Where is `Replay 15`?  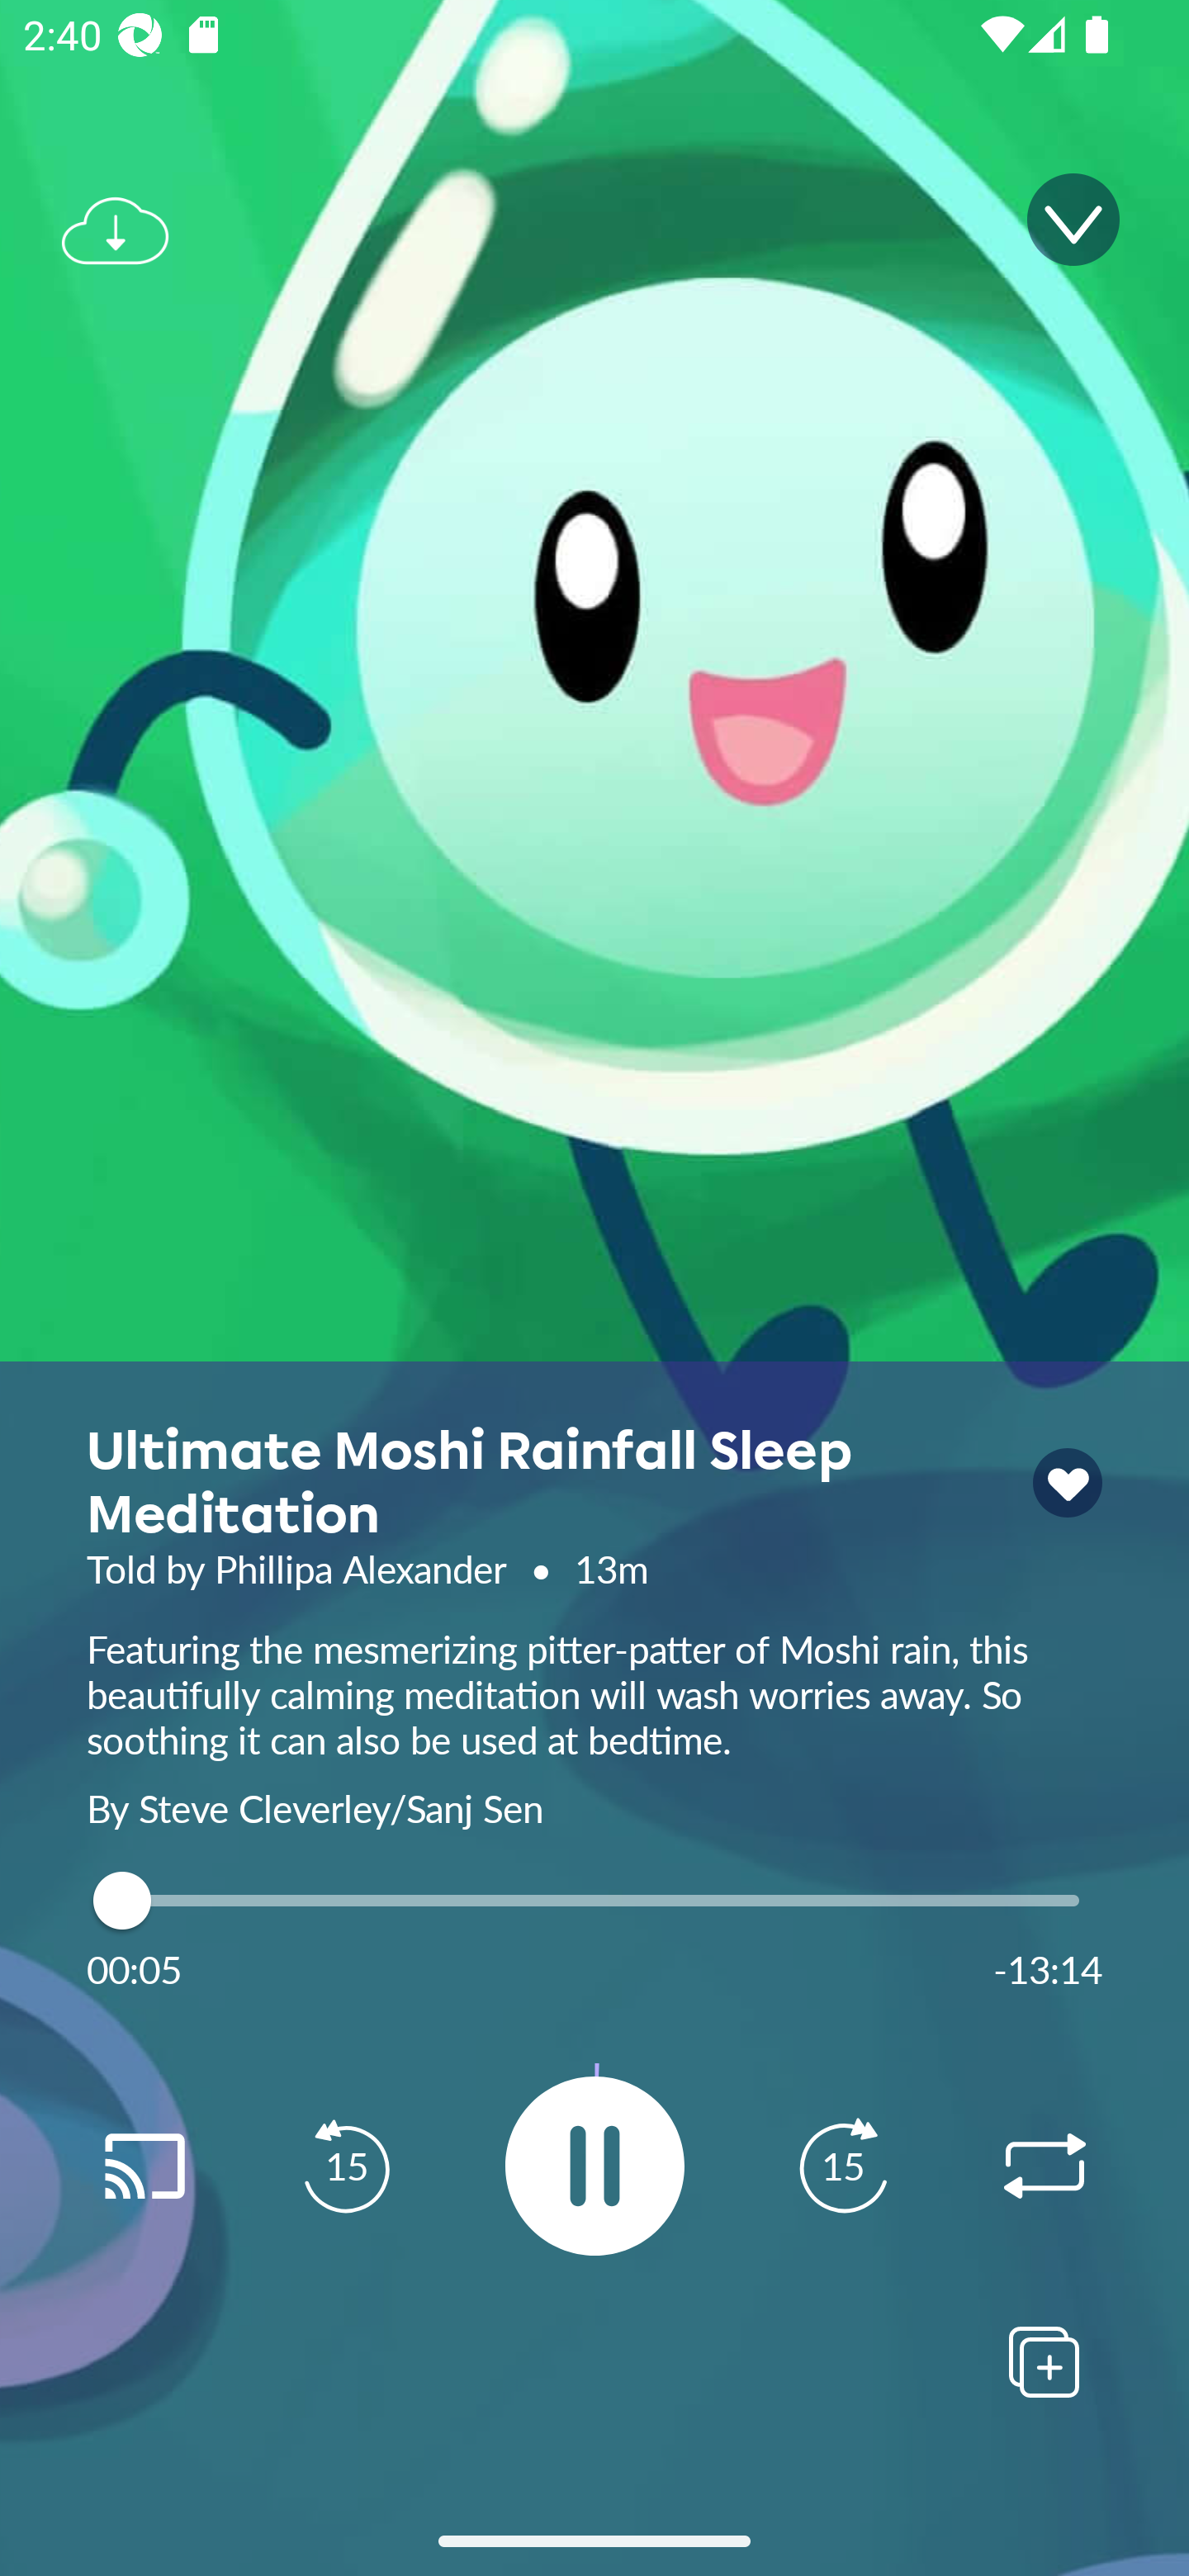 Replay 15 is located at coordinates (346, 2166).